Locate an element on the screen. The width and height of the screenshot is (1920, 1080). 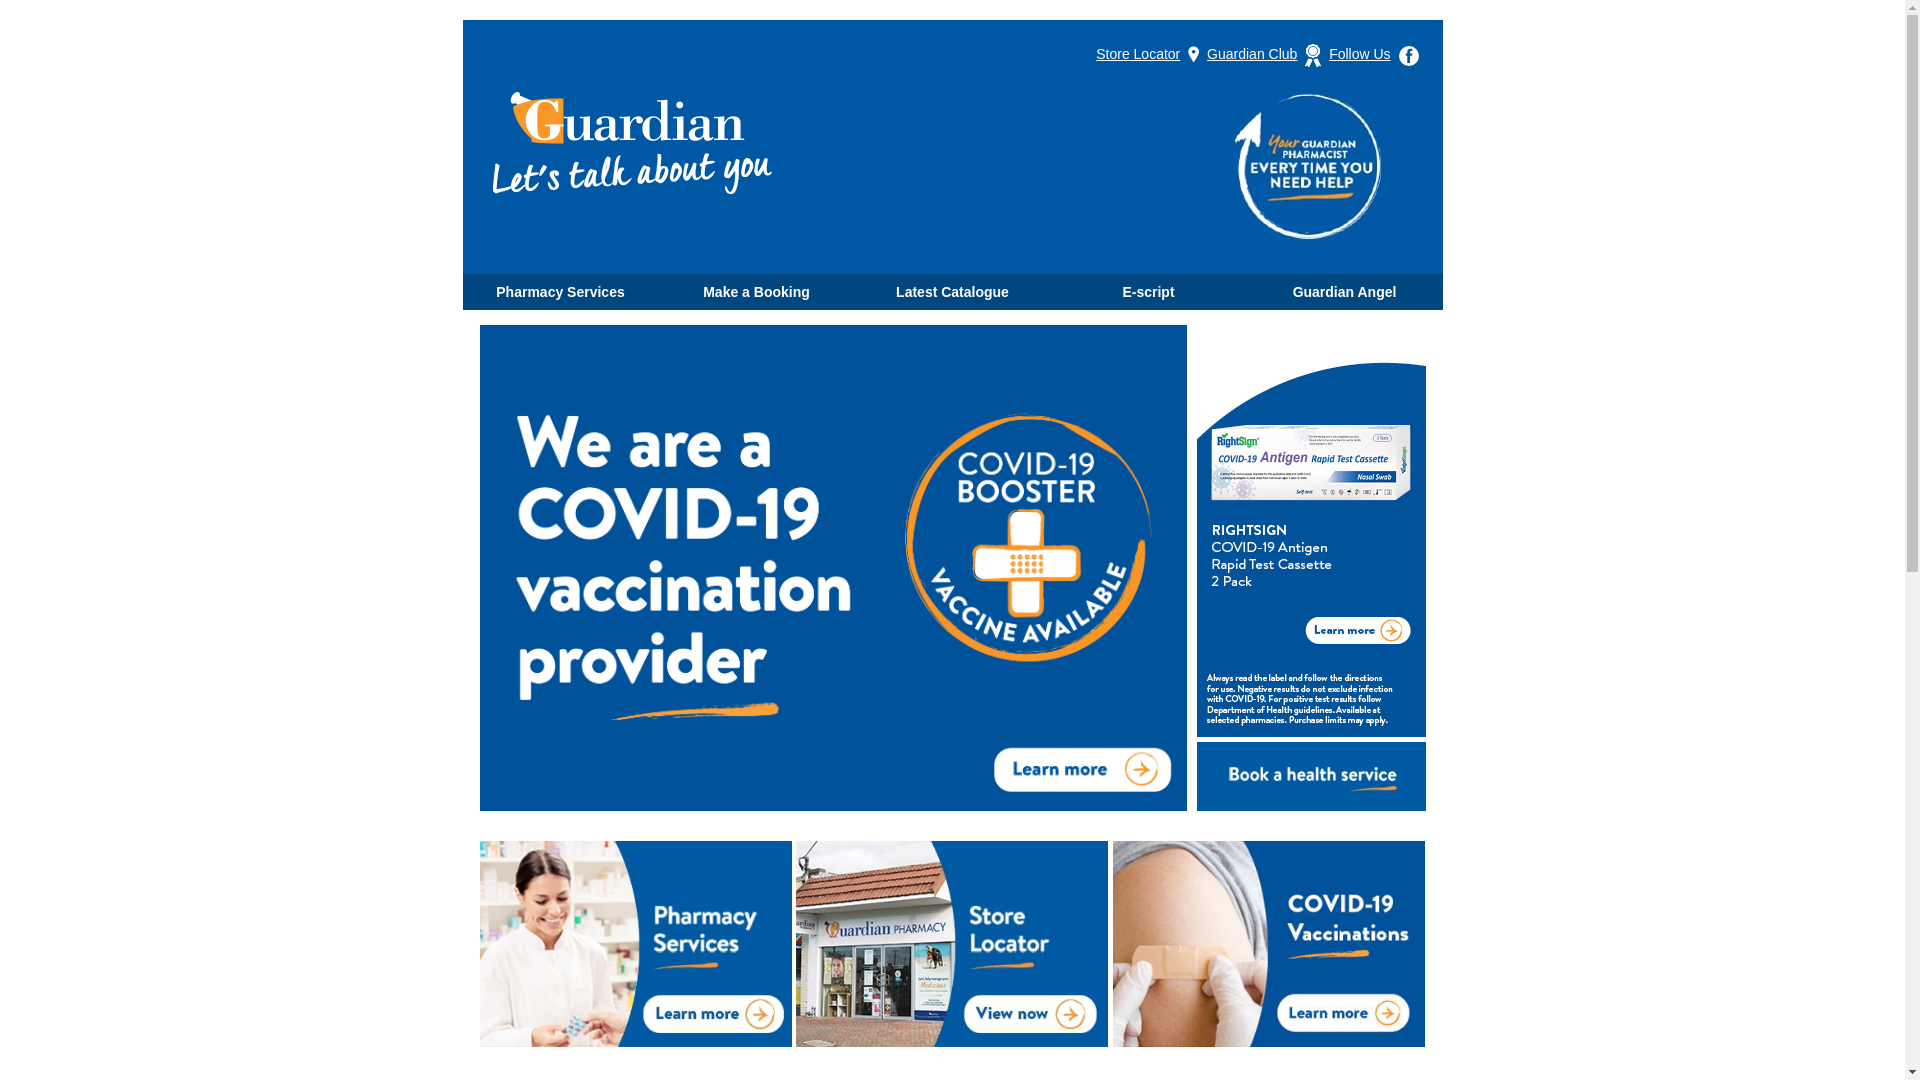
Latest Catalogue is located at coordinates (952, 292).